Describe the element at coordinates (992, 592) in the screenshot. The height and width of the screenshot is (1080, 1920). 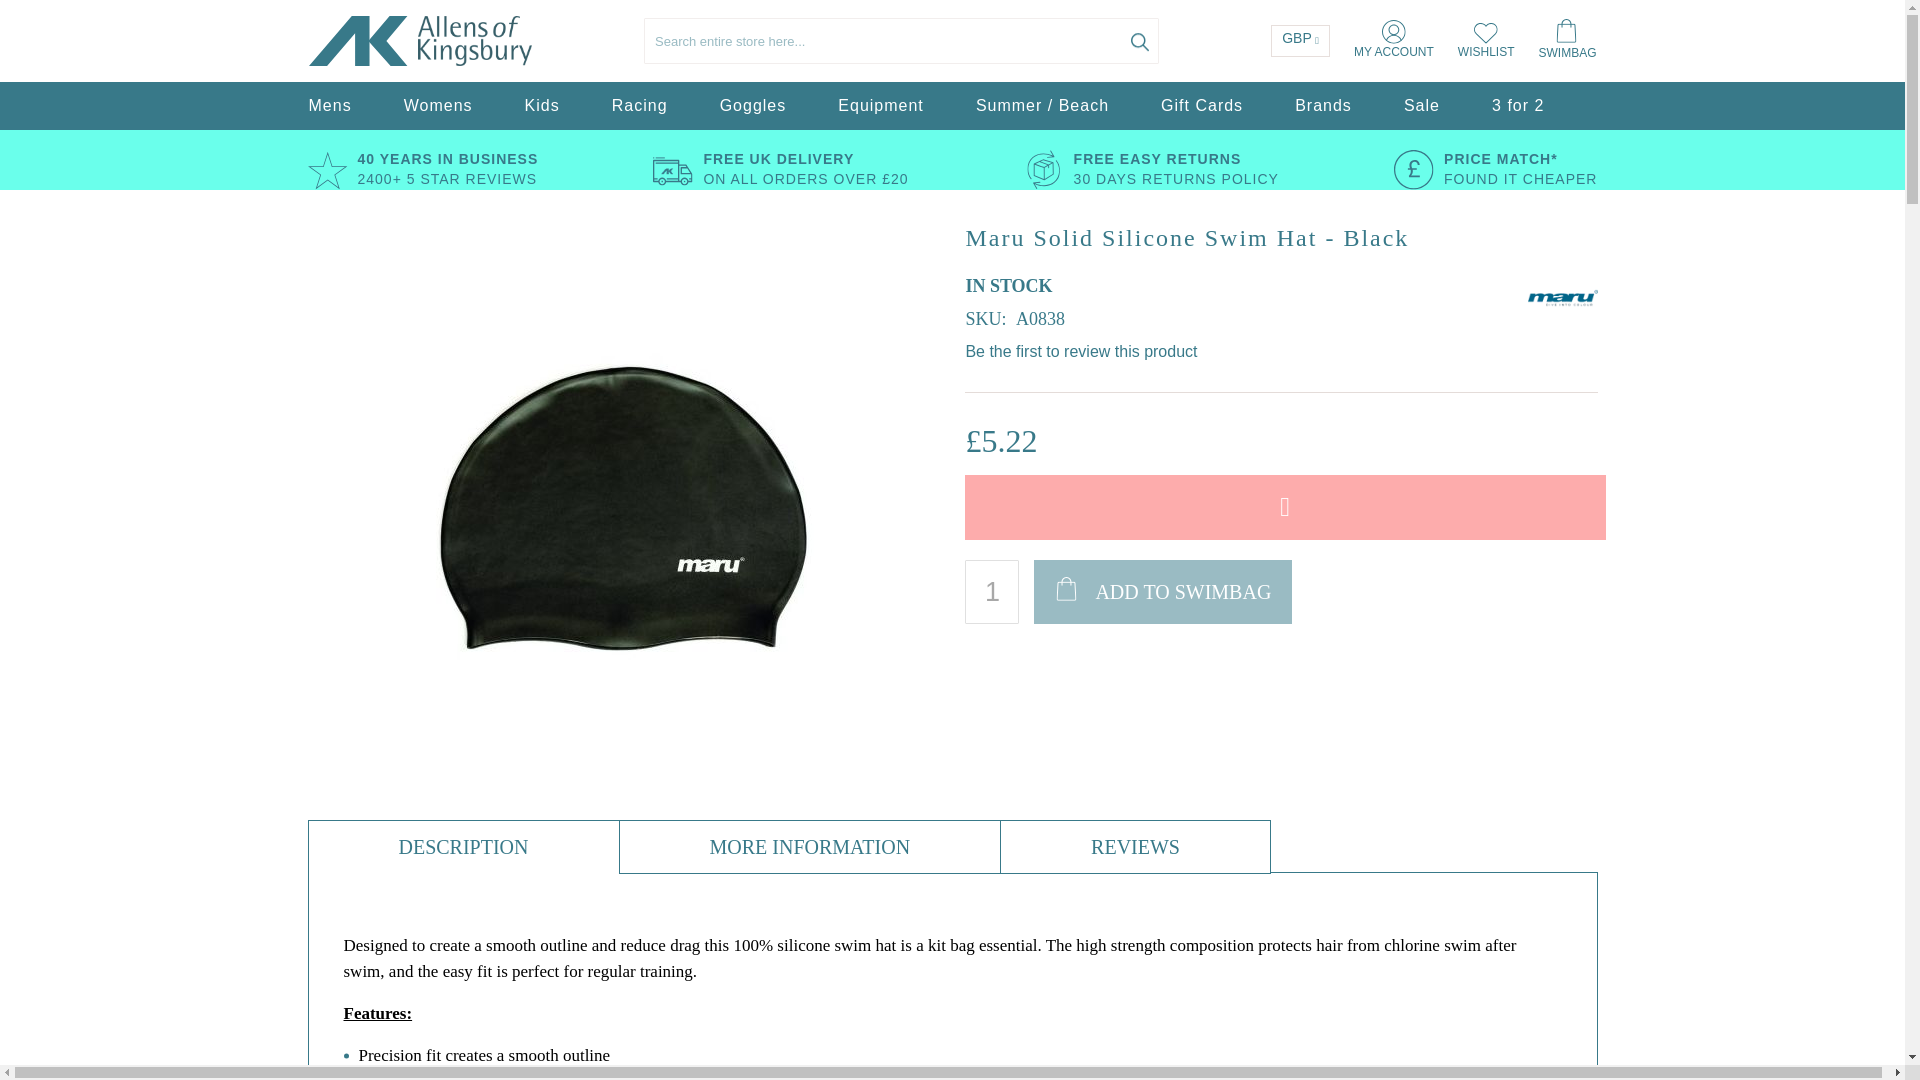
I see `1` at that location.